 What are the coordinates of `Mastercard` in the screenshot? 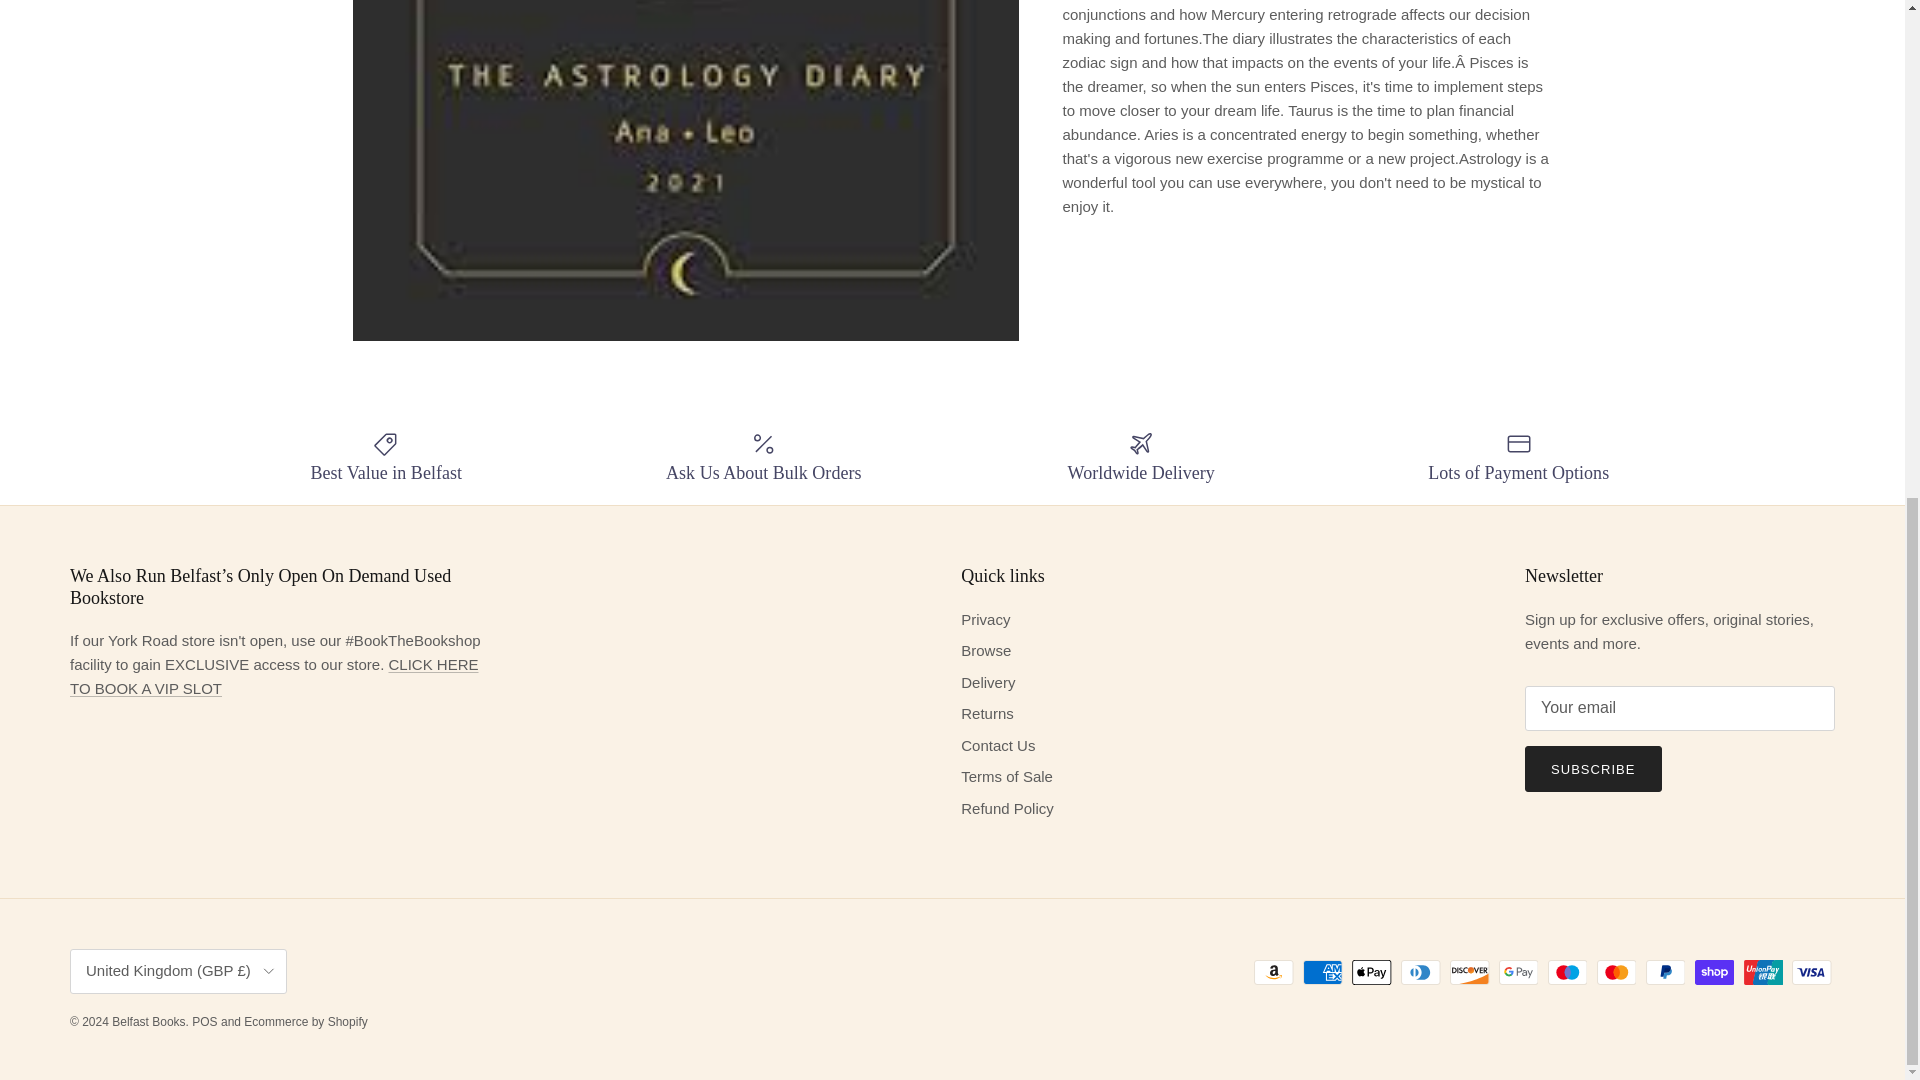 It's located at (1616, 972).